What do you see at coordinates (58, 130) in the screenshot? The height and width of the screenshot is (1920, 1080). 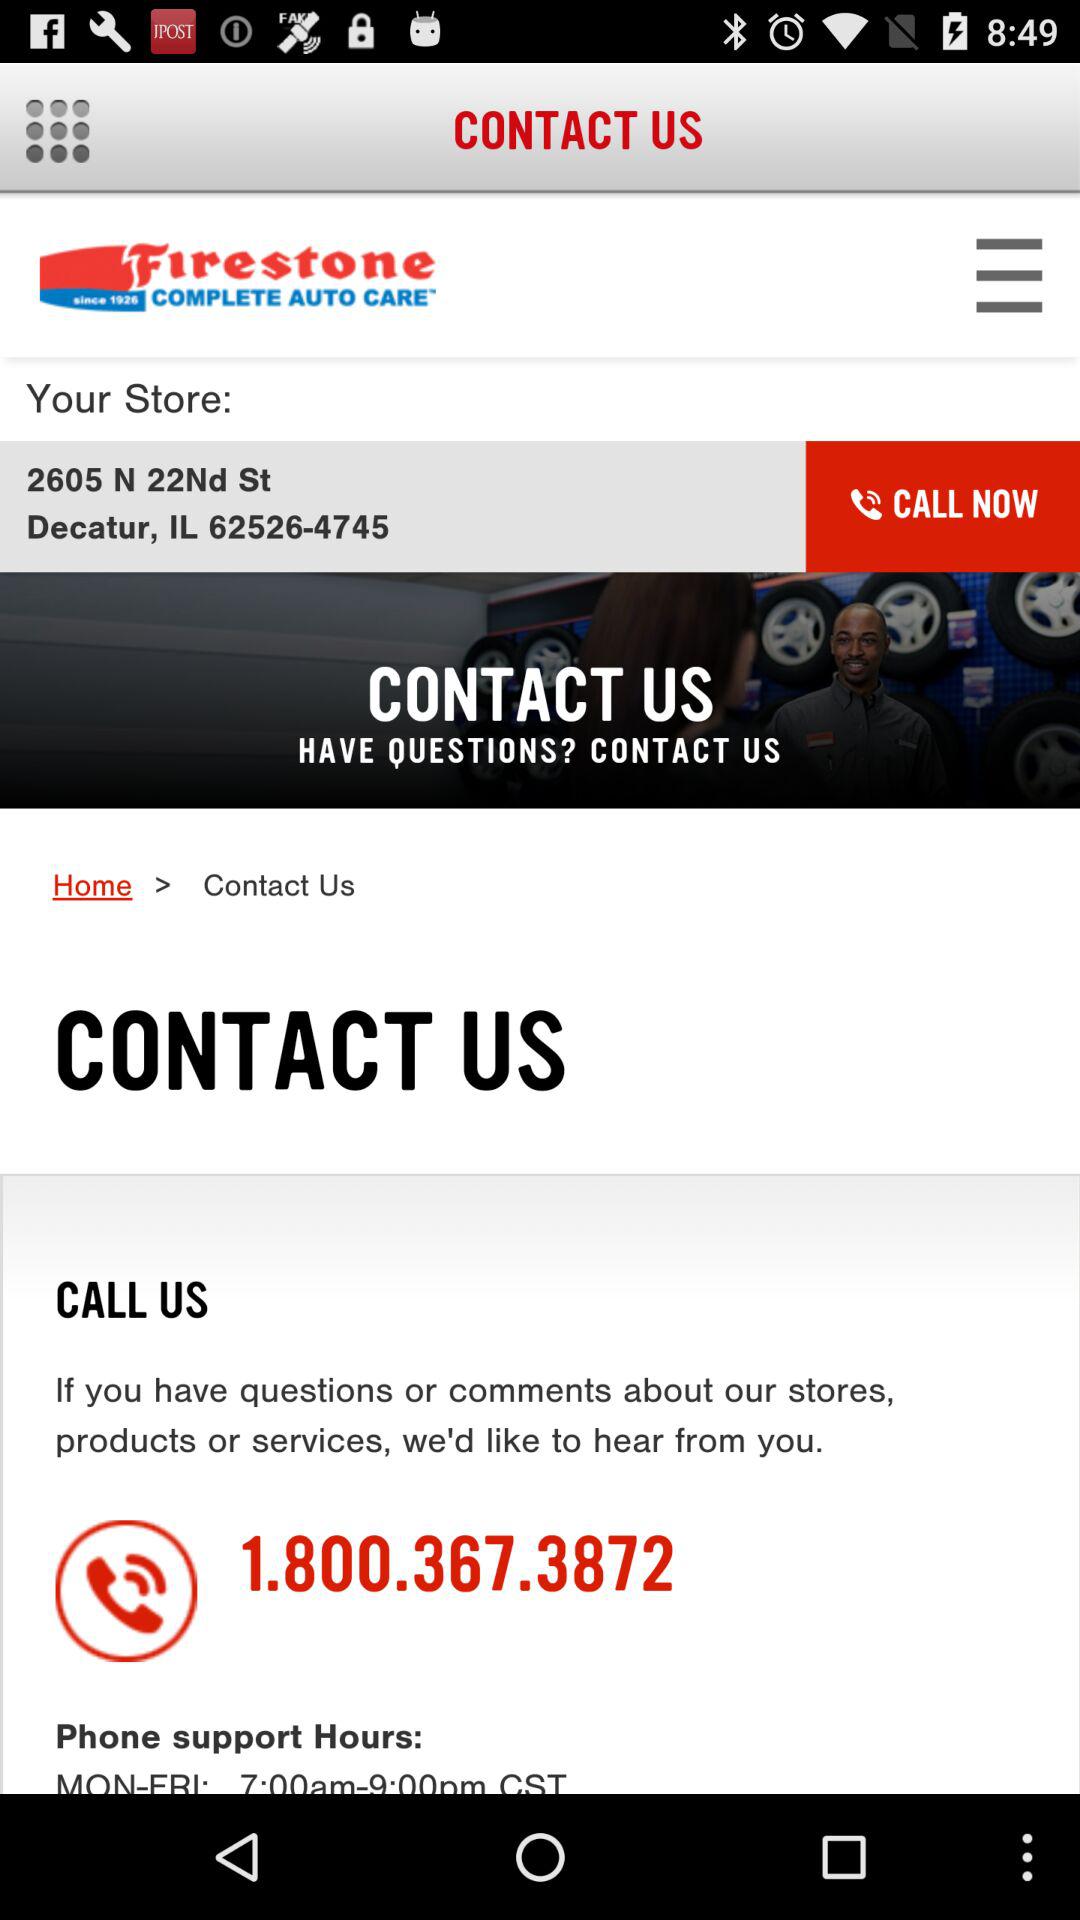 I see `view more` at bounding box center [58, 130].